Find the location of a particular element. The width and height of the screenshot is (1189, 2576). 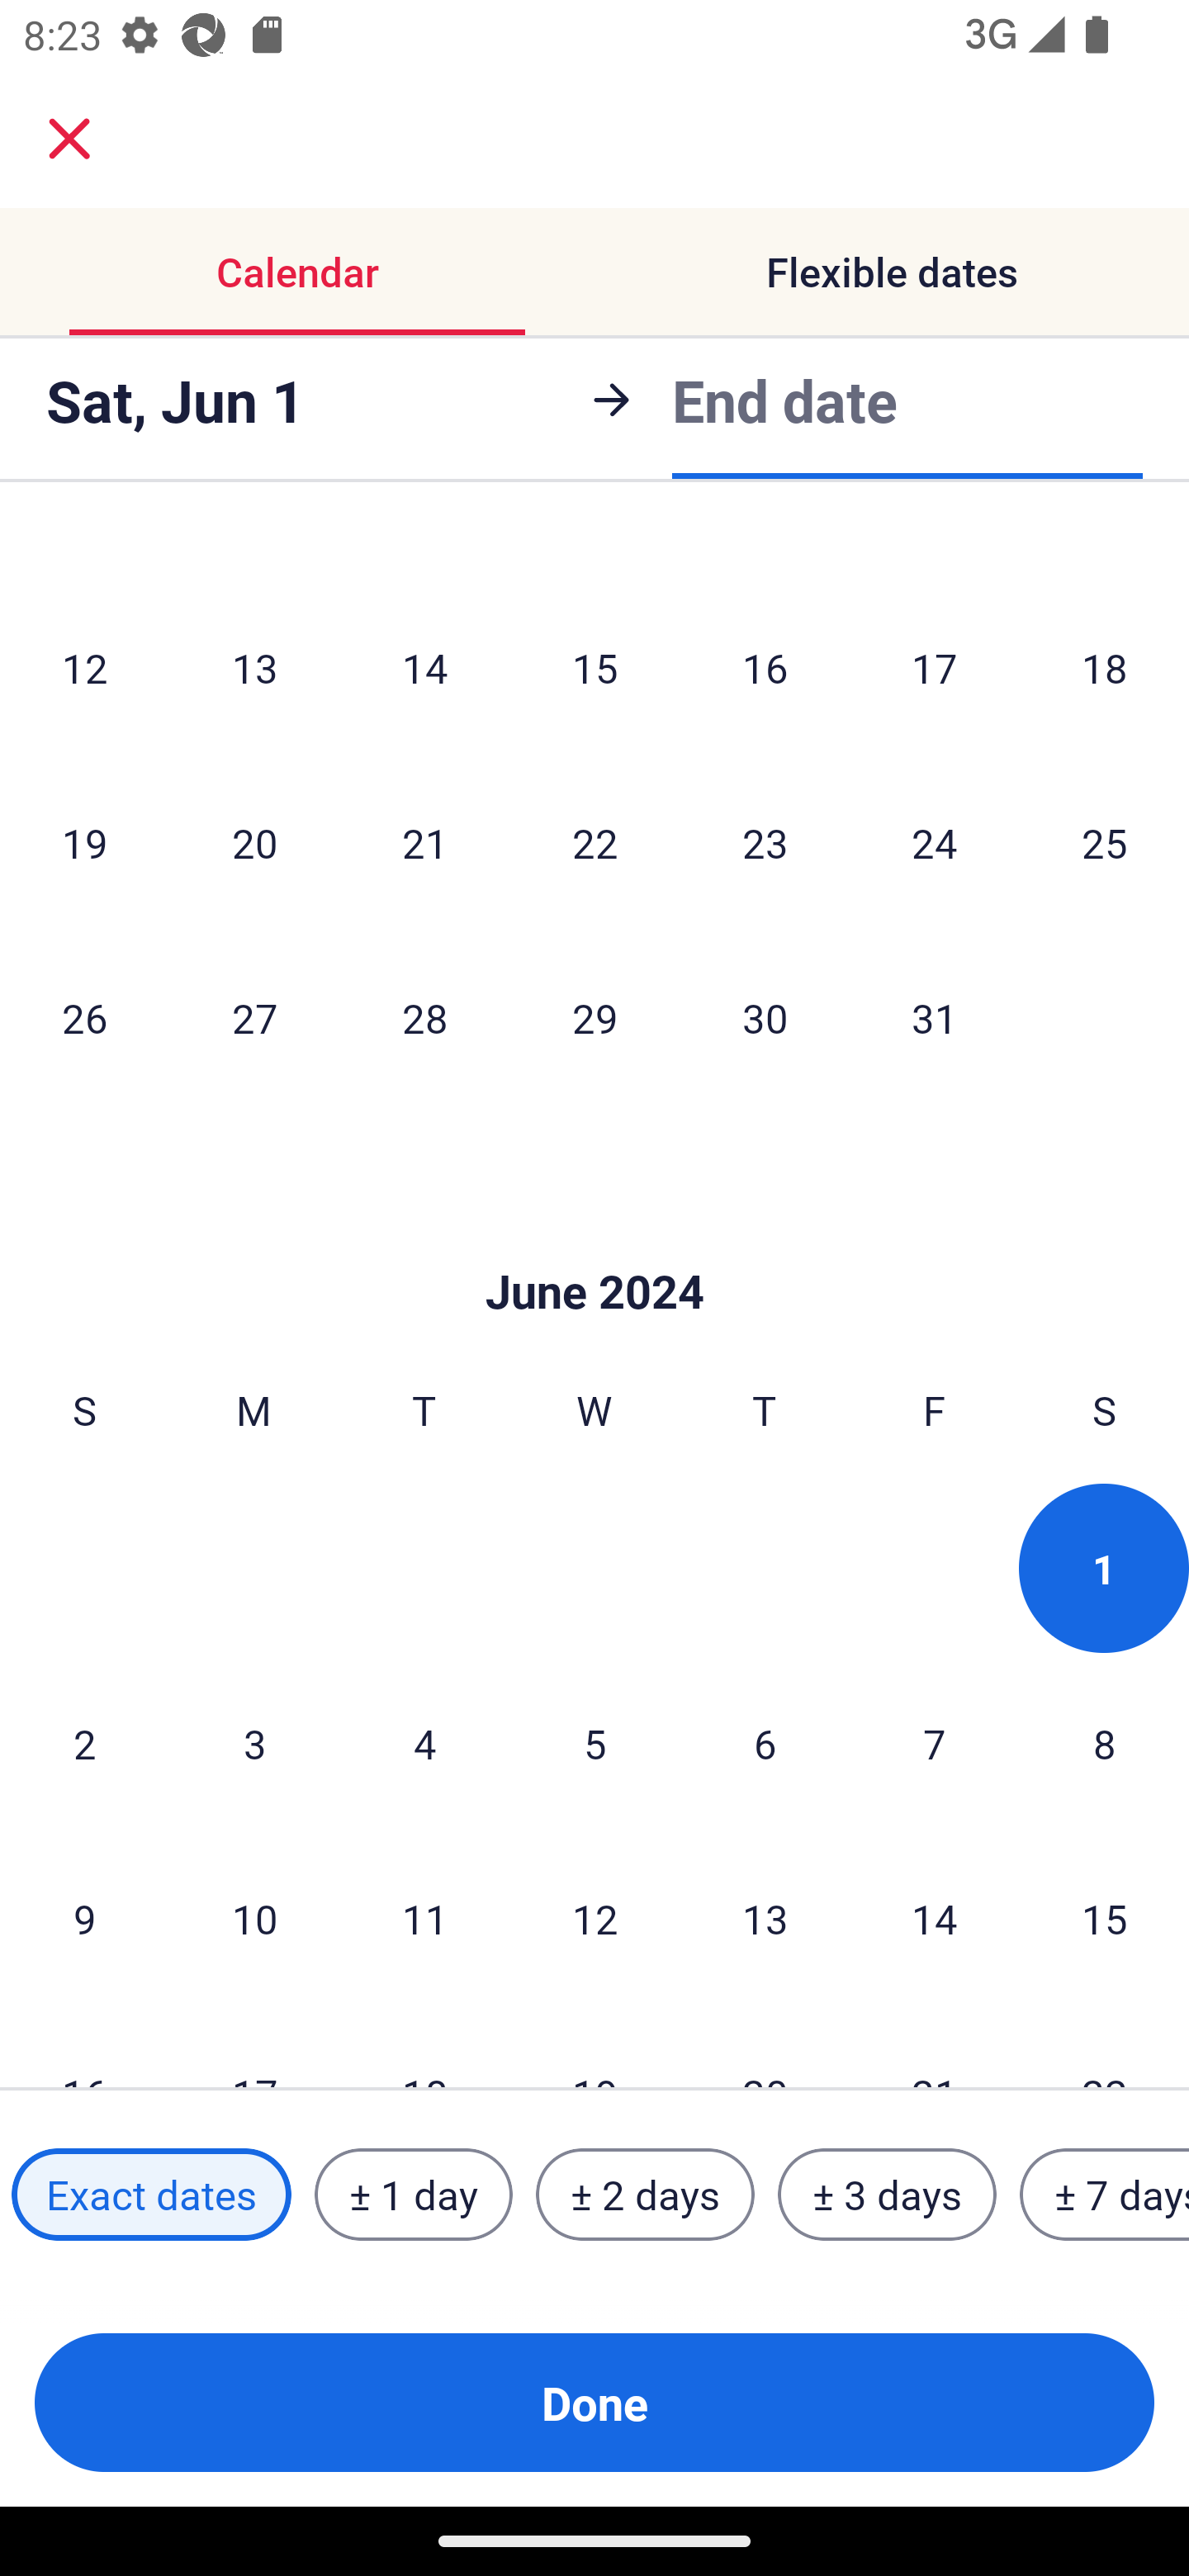

7 Friday, June 7, 2024 is located at coordinates (935, 1744).